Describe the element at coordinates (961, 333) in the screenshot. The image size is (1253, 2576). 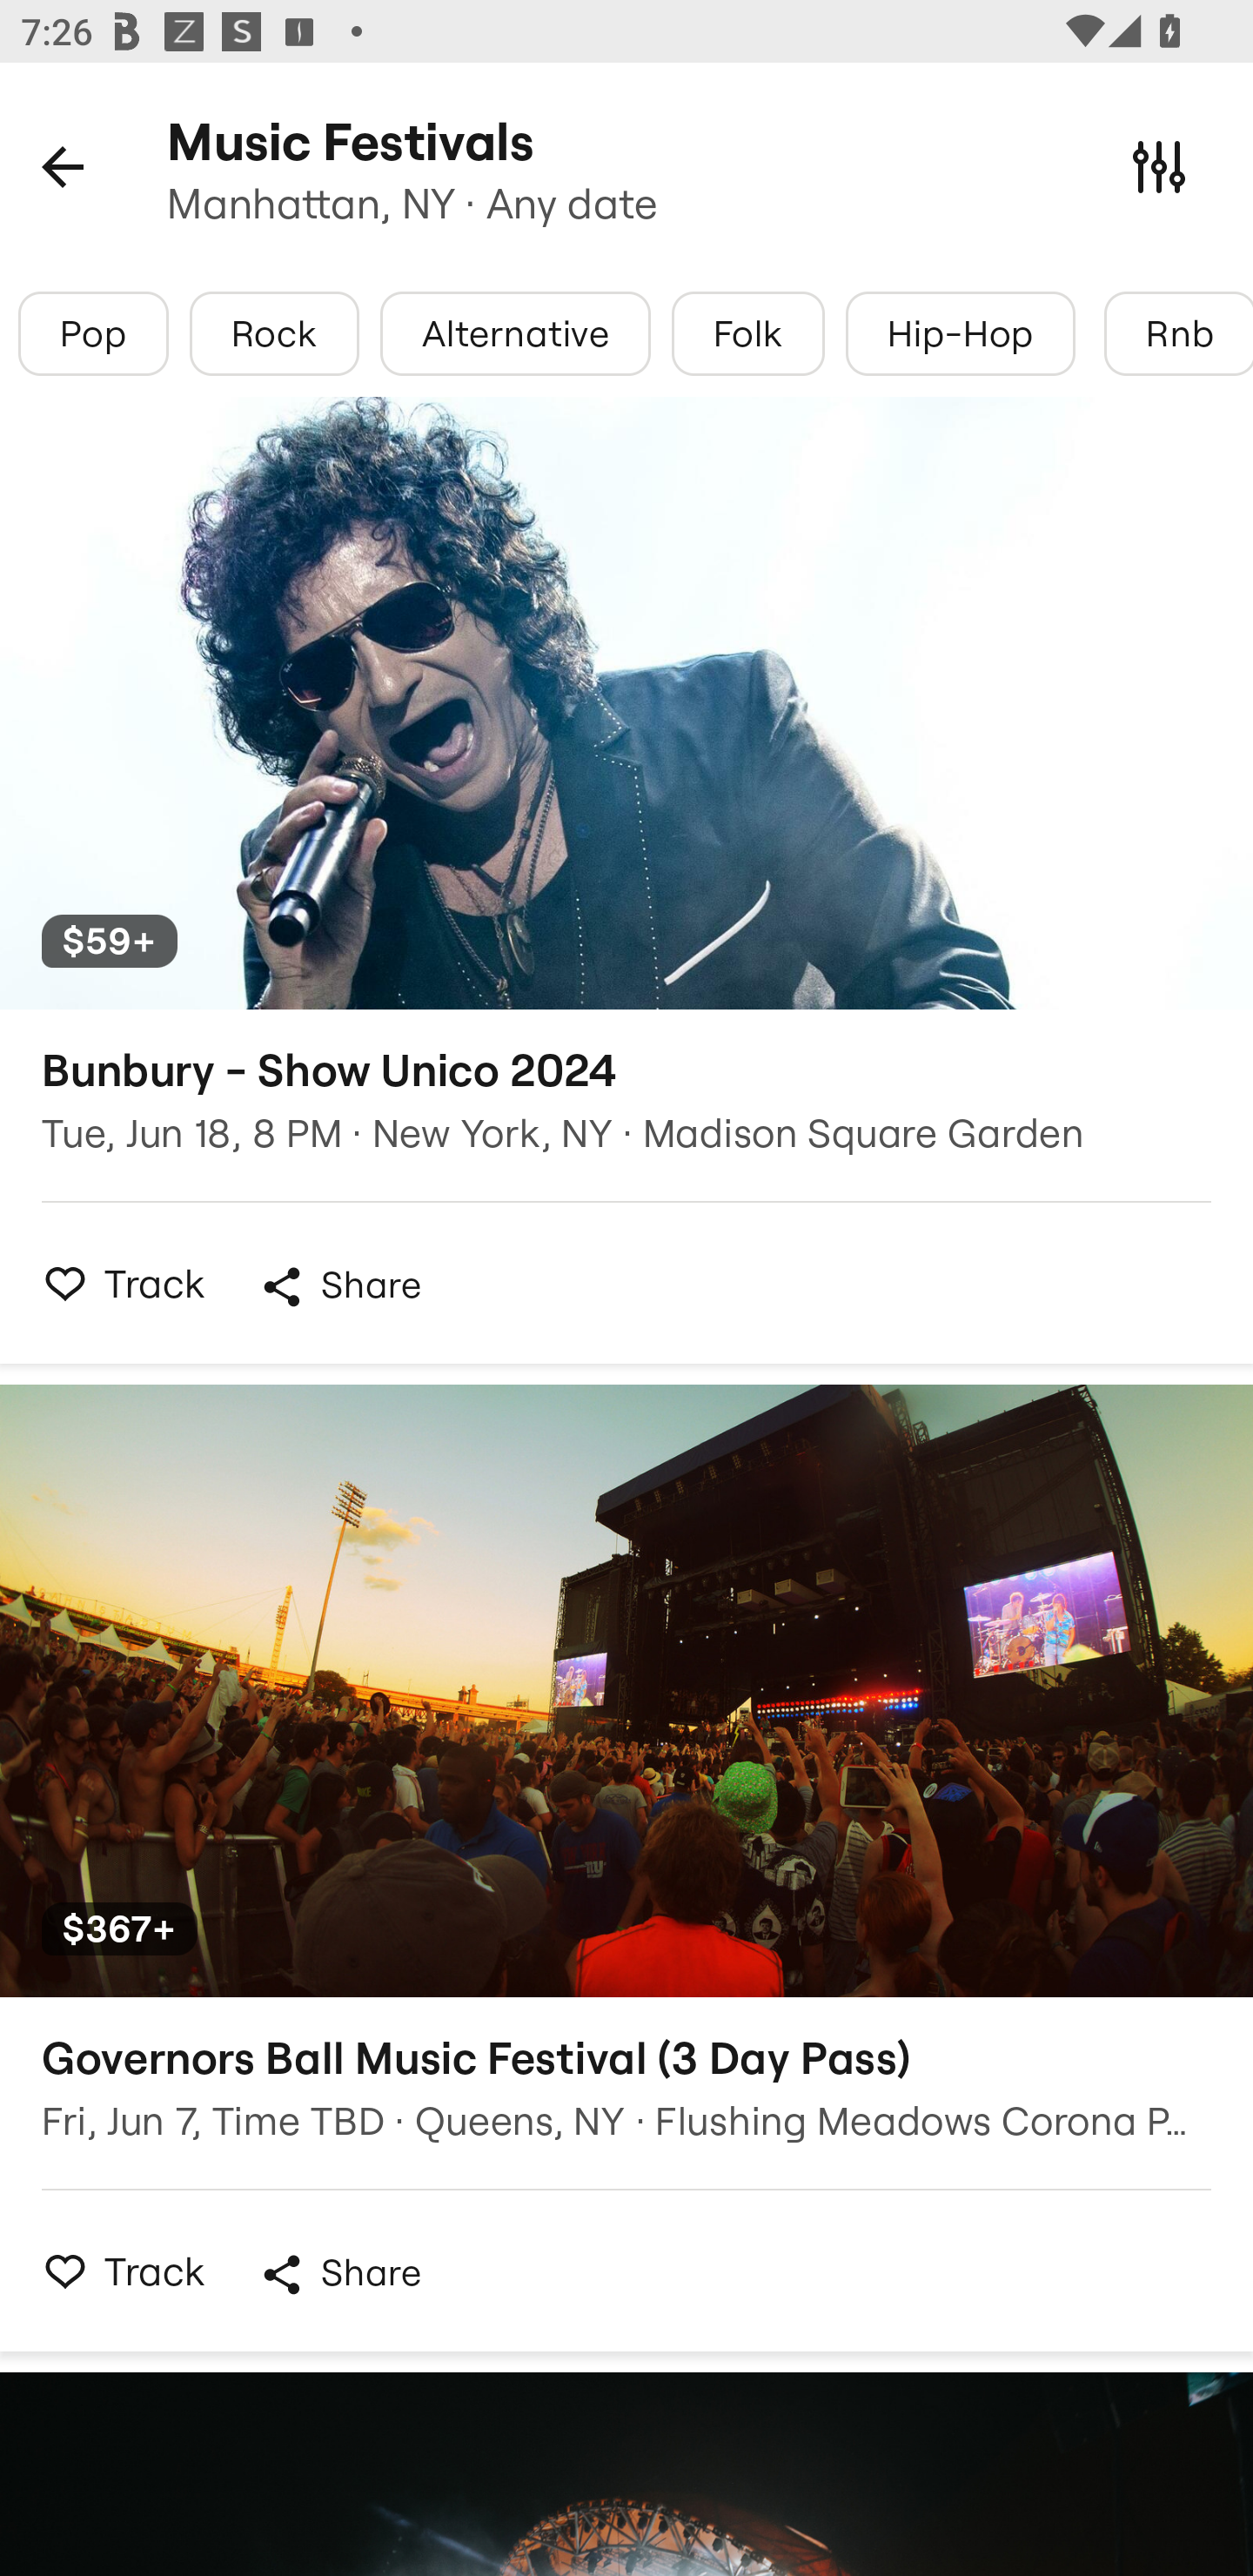
I see `Hip-Hop` at that location.